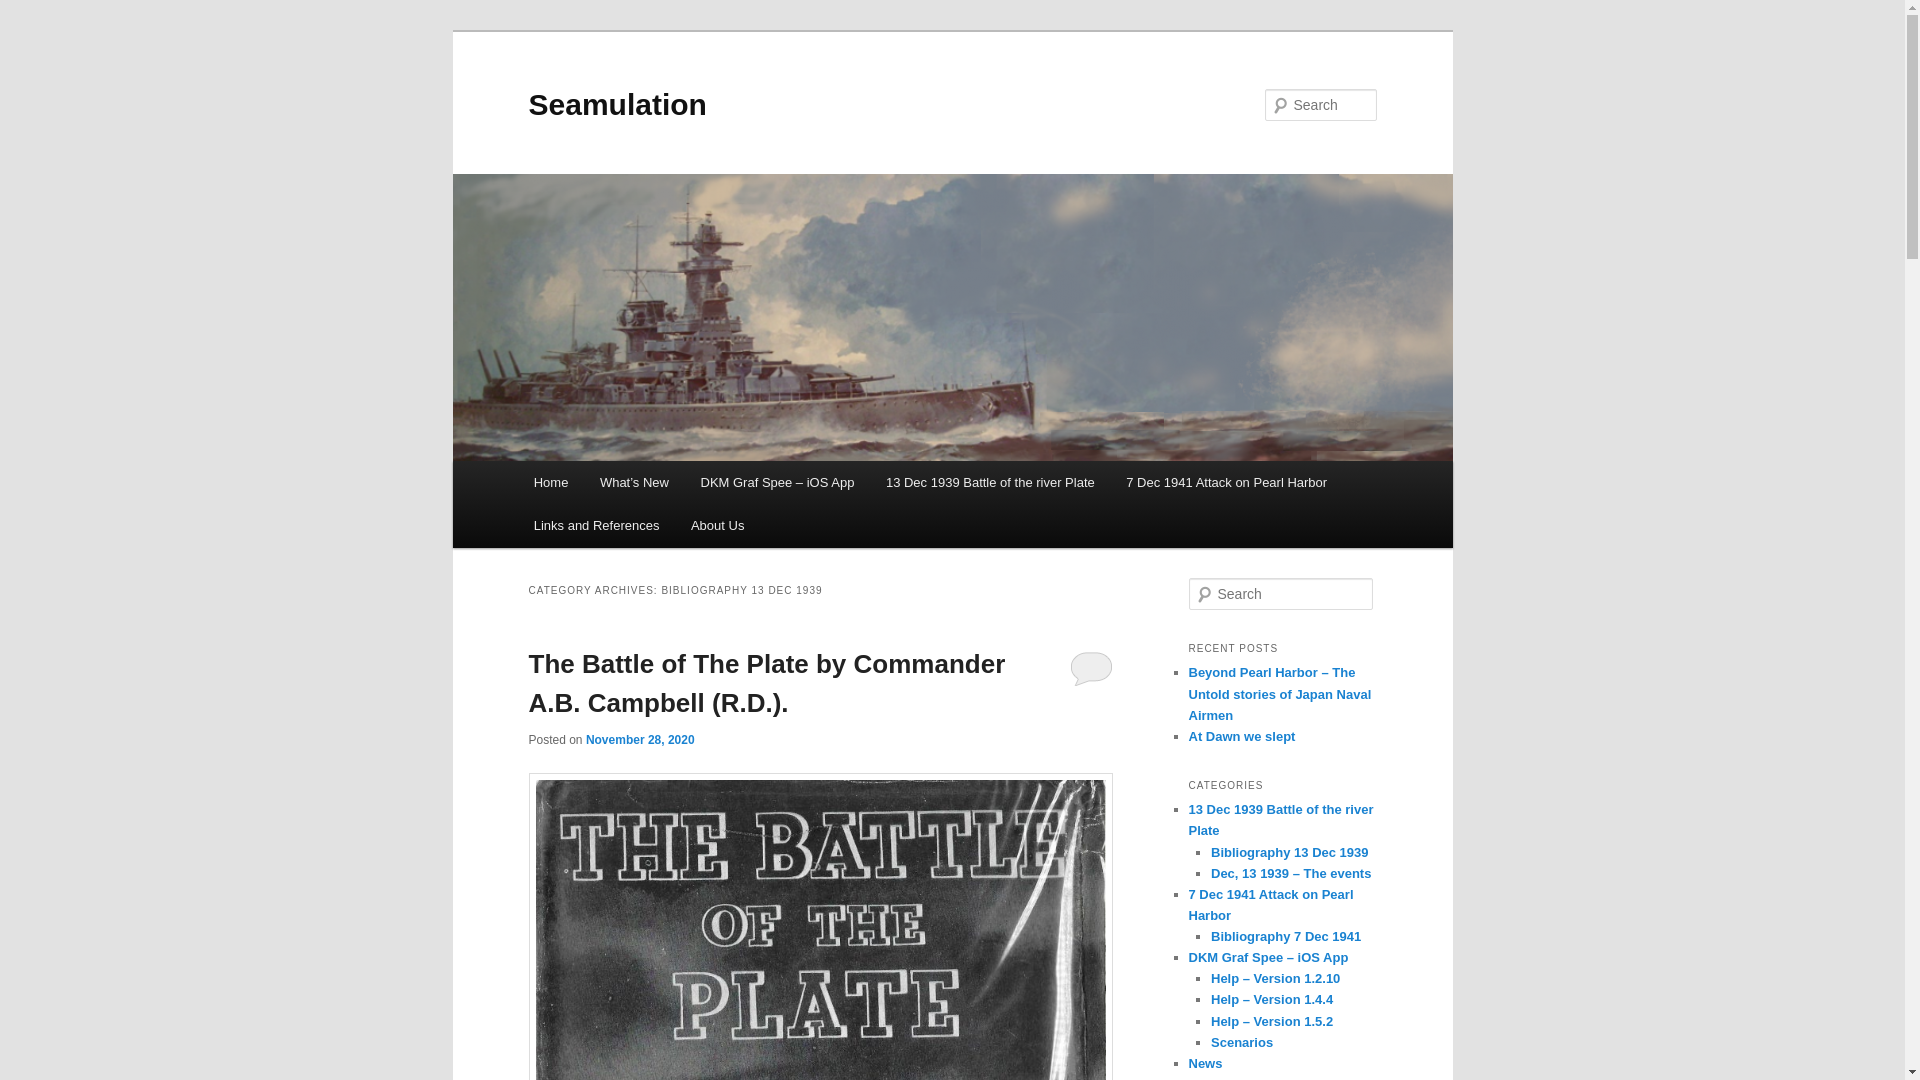 The image size is (1920, 1080). I want to click on Links and References, so click(596, 525).